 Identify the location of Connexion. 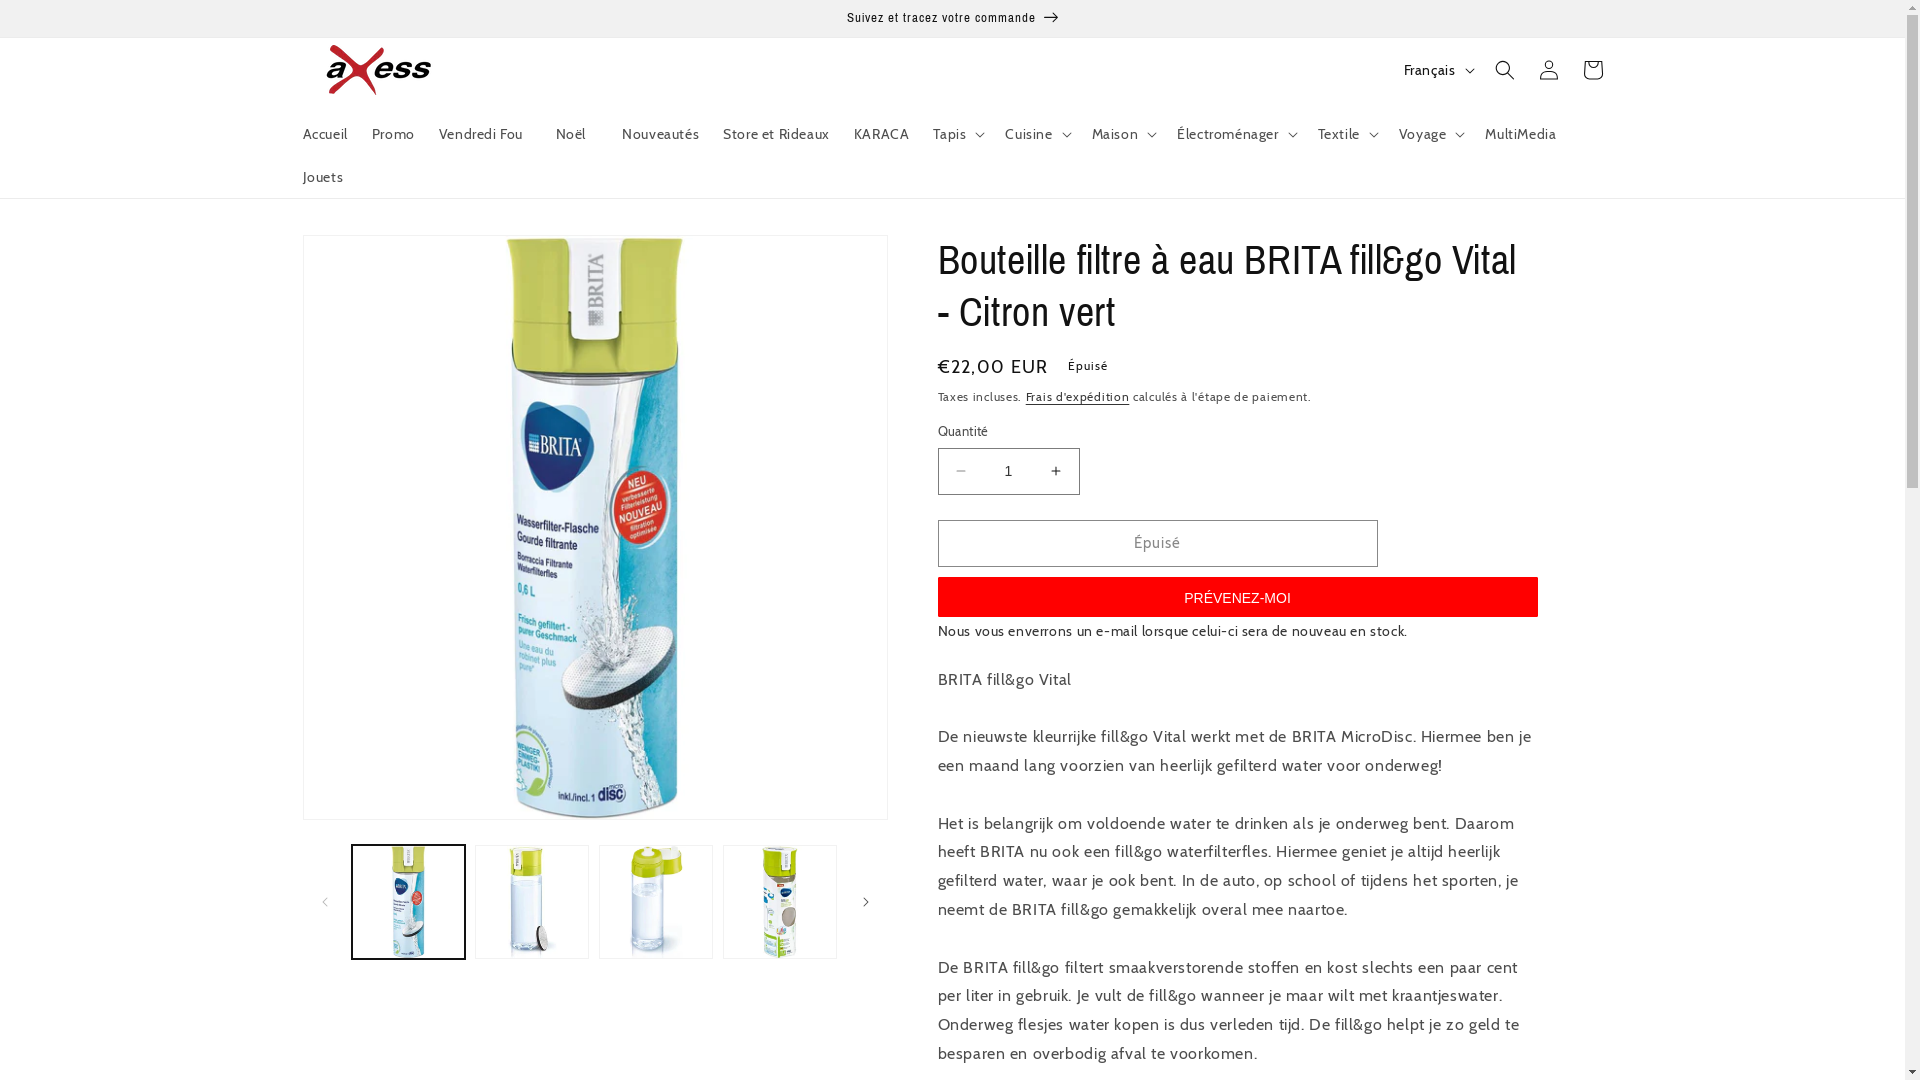
(1548, 70).